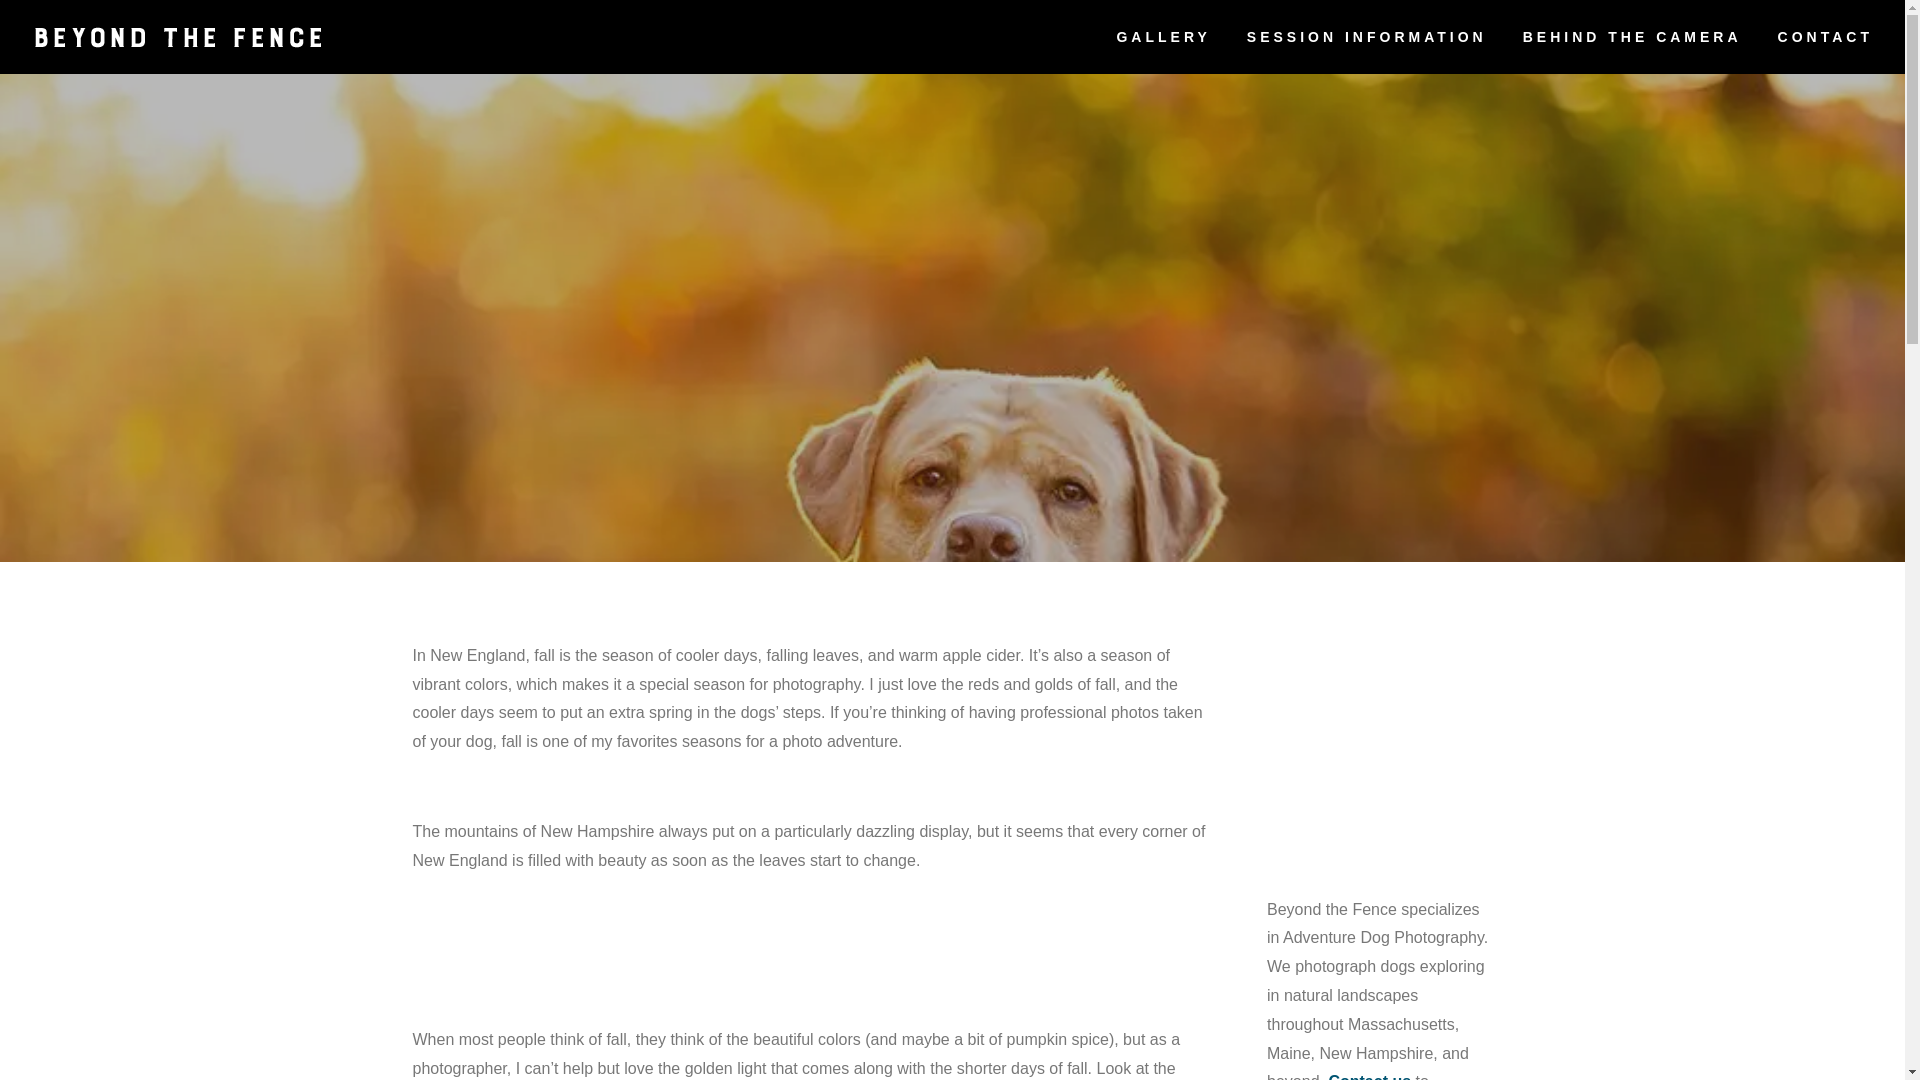  I want to click on BEHIND THE CAMERA, so click(1632, 52).